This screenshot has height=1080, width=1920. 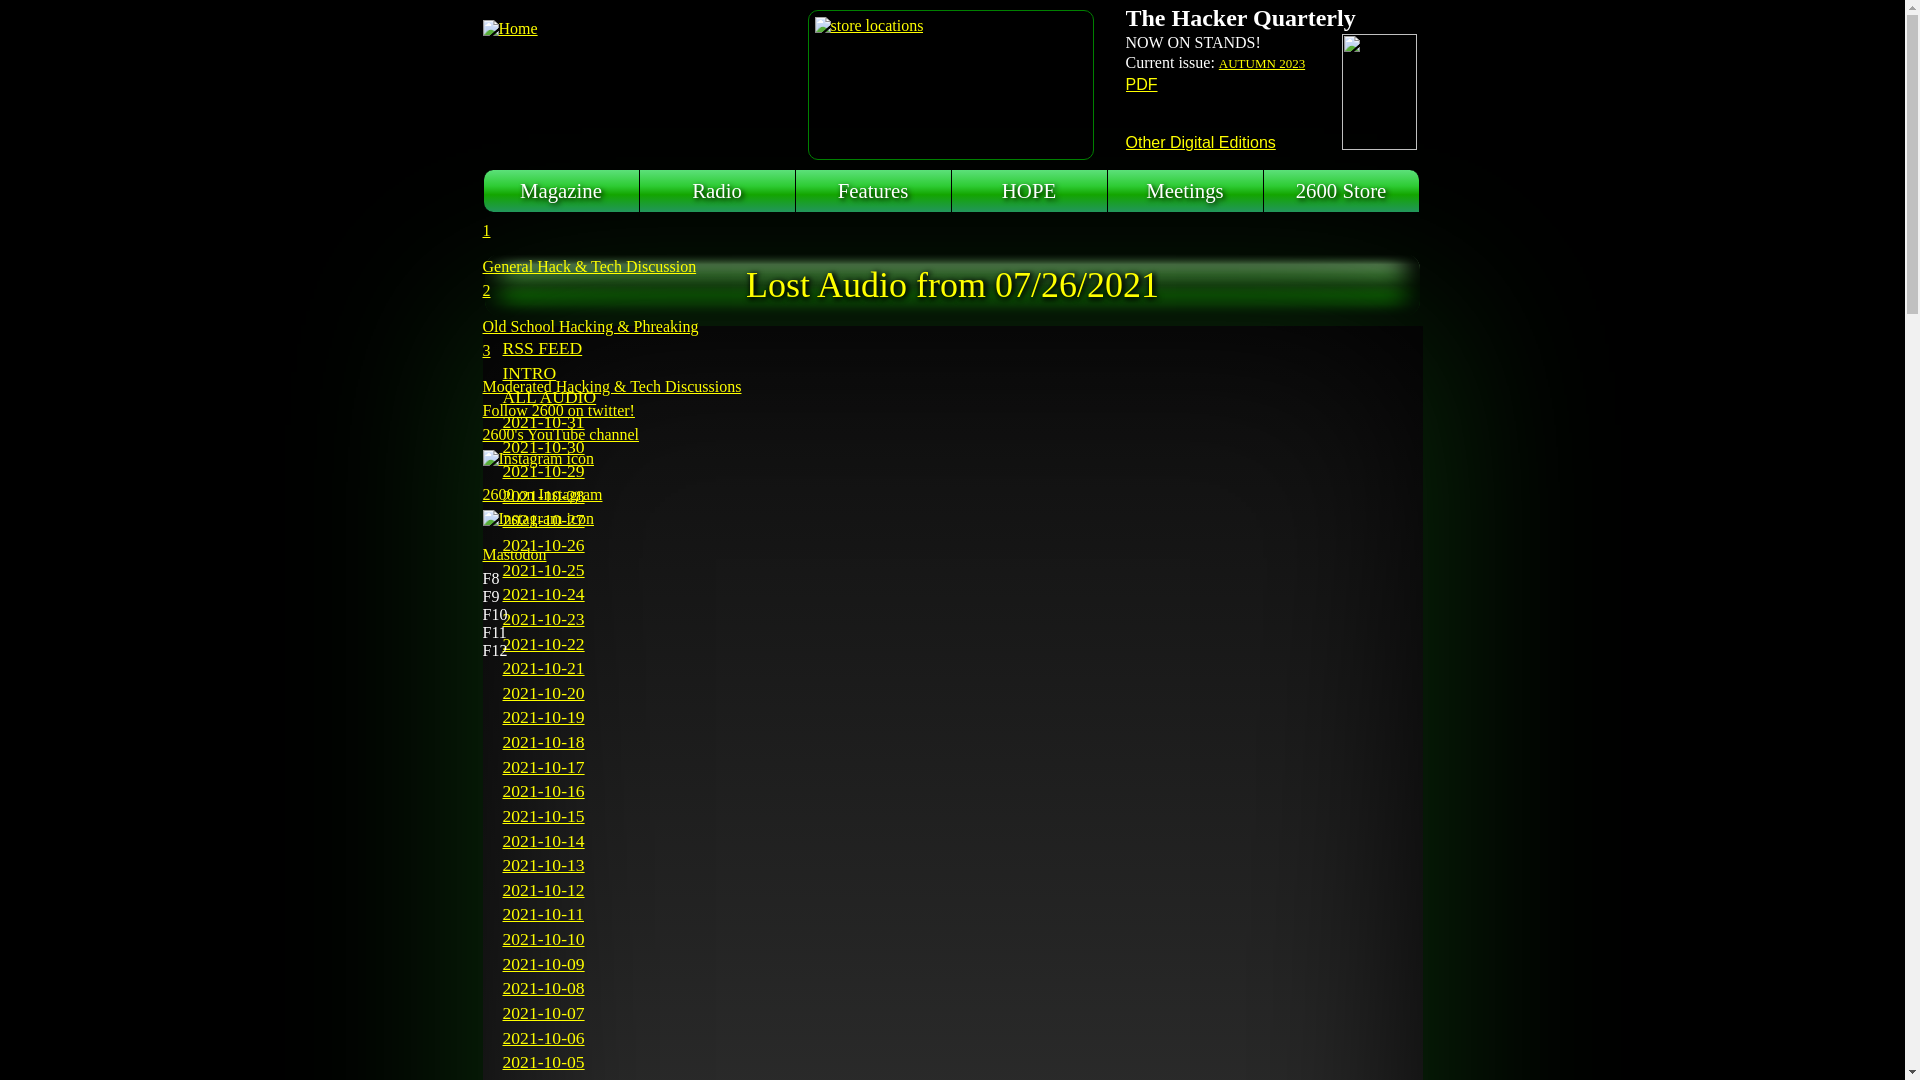 What do you see at coordinates (543, 619) in the screenshot?
I see `2021-10-23` at bounding box center [543, 619].